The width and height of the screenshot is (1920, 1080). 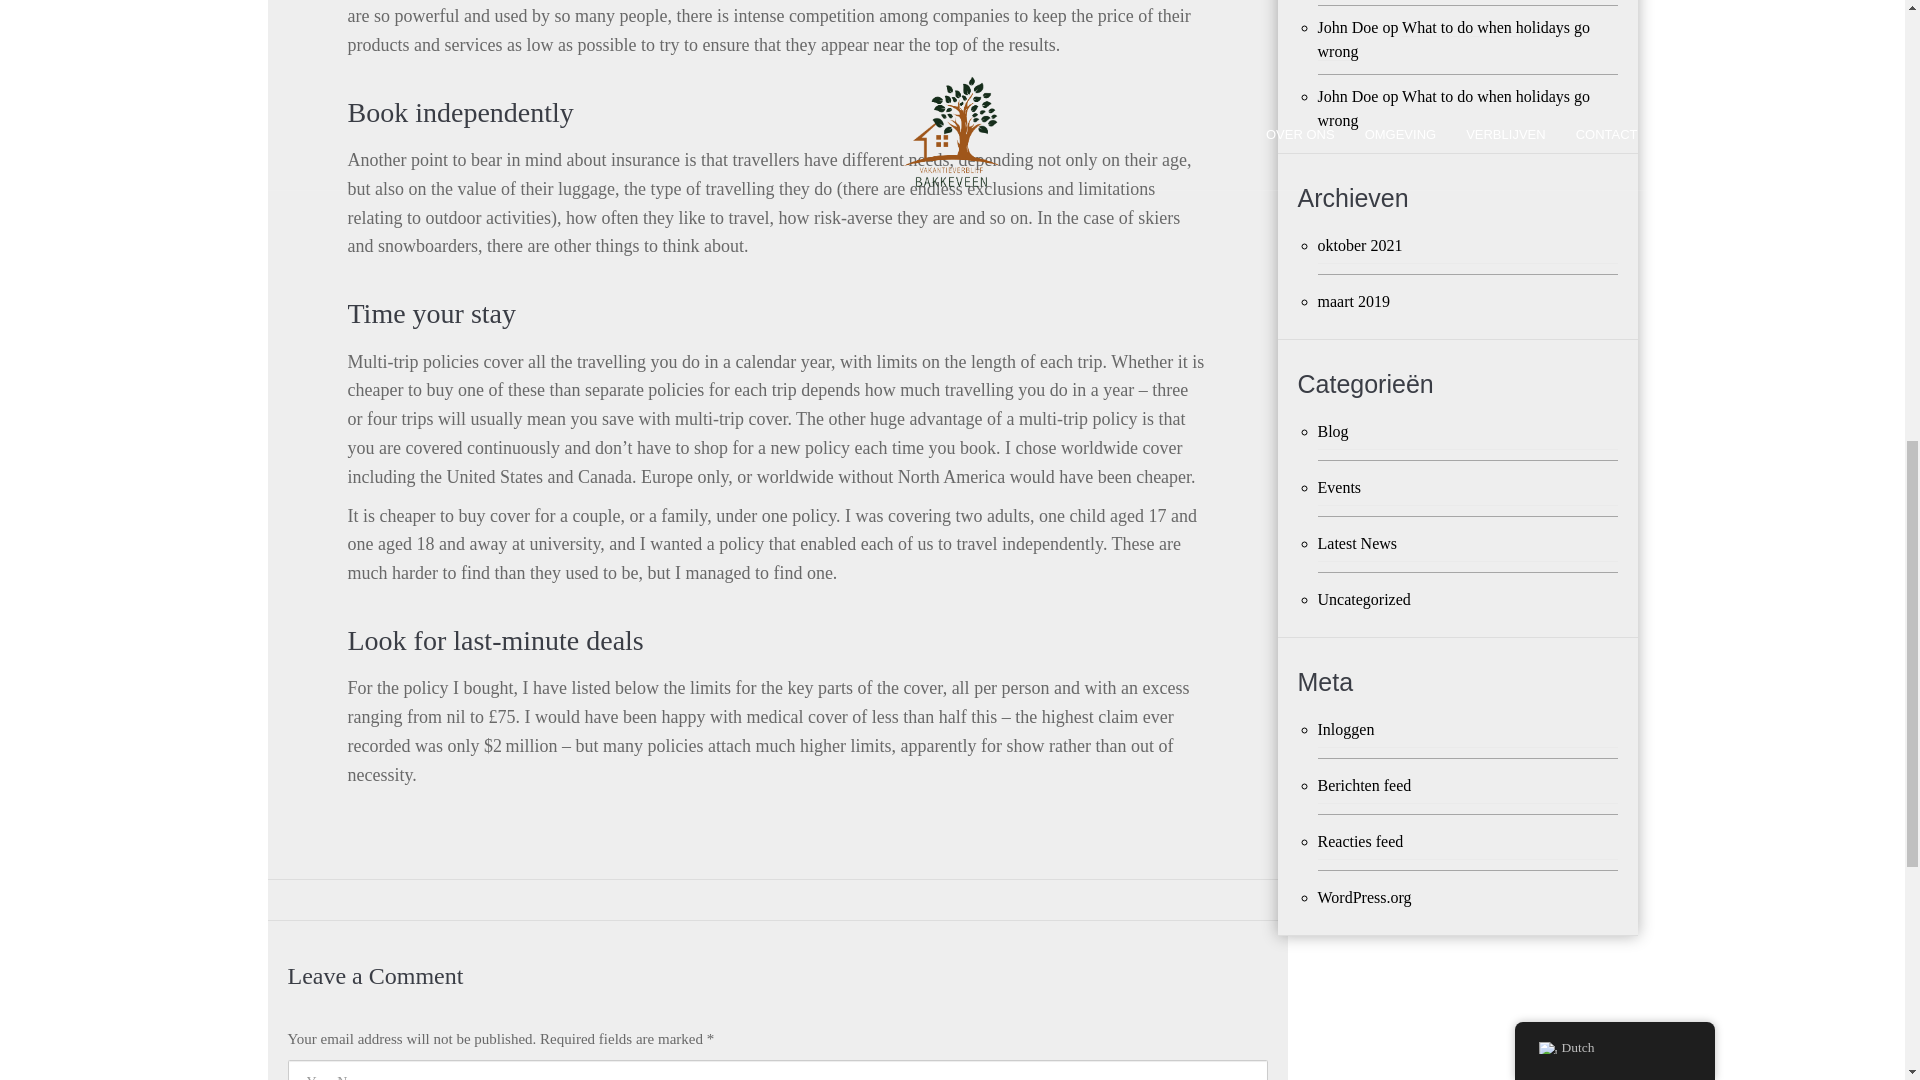 What do you see at coordinates (1468, 544) in the screenshot?
I see `Latest News` at bounding box center [1468, 544].